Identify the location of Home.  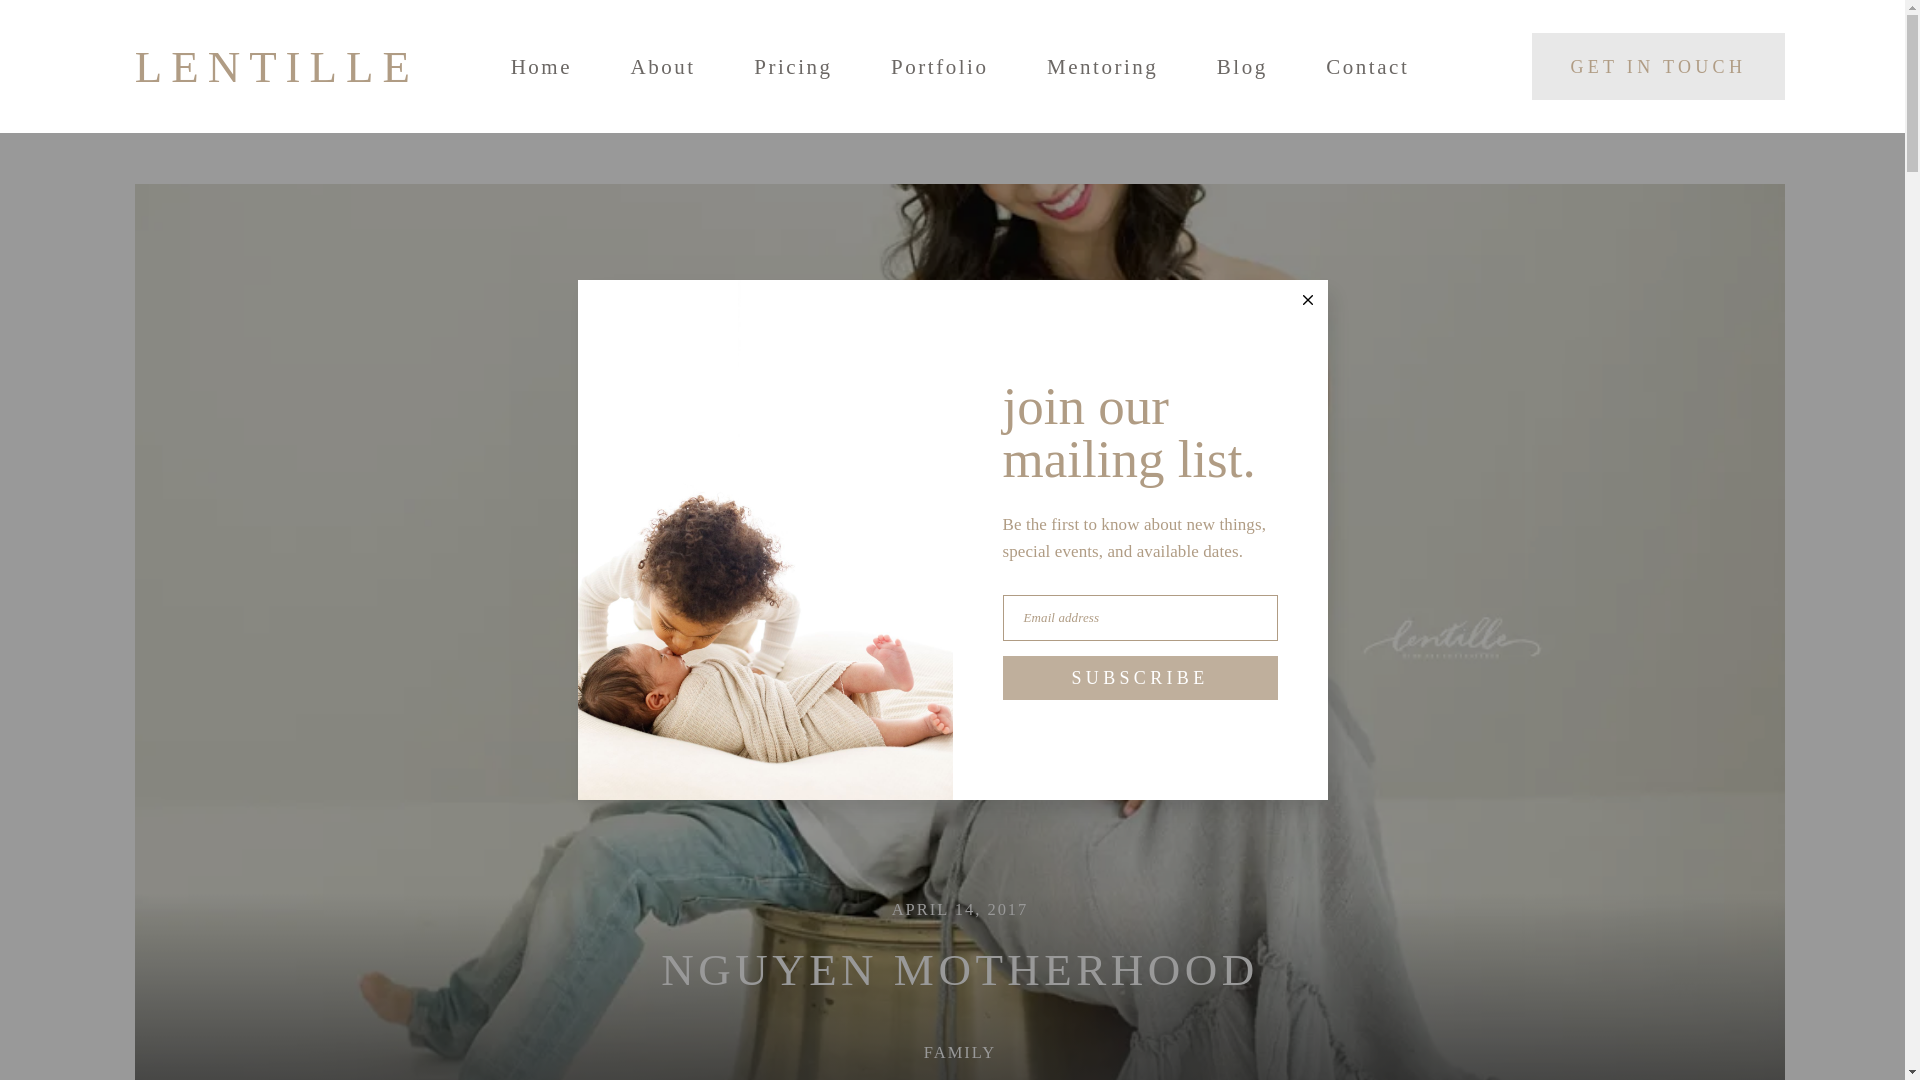
(541, 67).